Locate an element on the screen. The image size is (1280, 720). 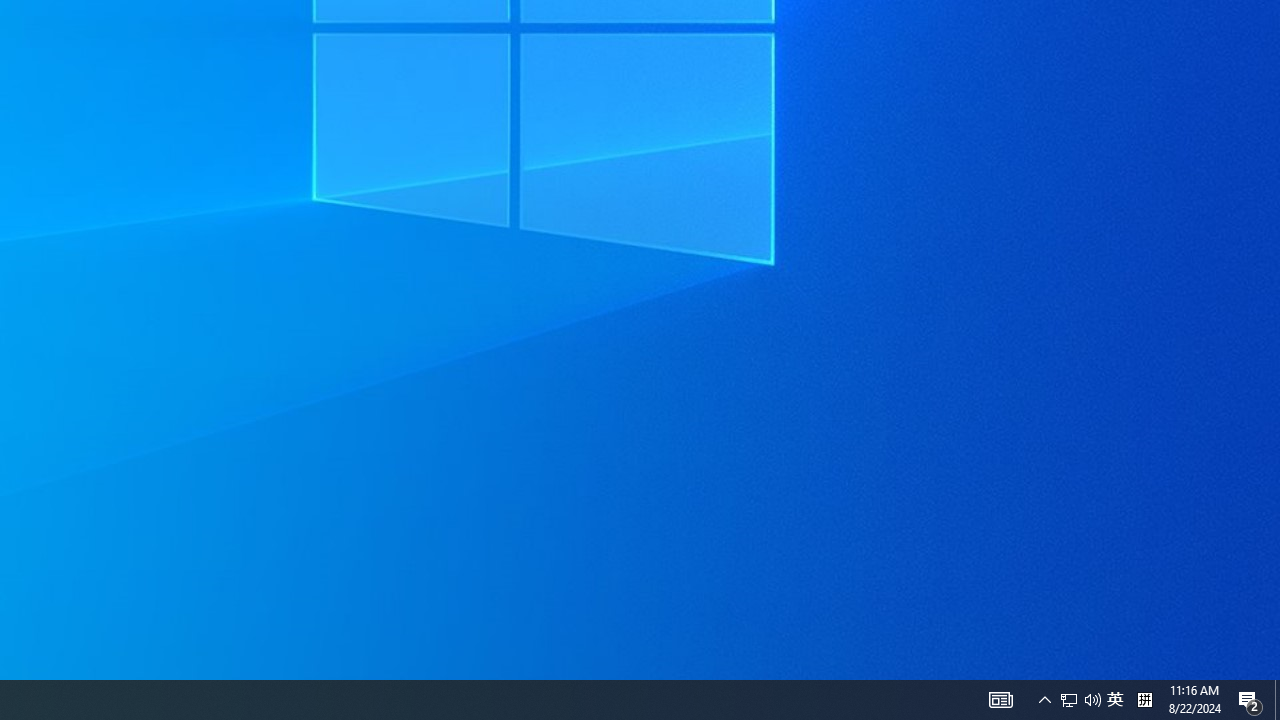
Action Center, 2 new notifications is located at coordinates (1250, 700).